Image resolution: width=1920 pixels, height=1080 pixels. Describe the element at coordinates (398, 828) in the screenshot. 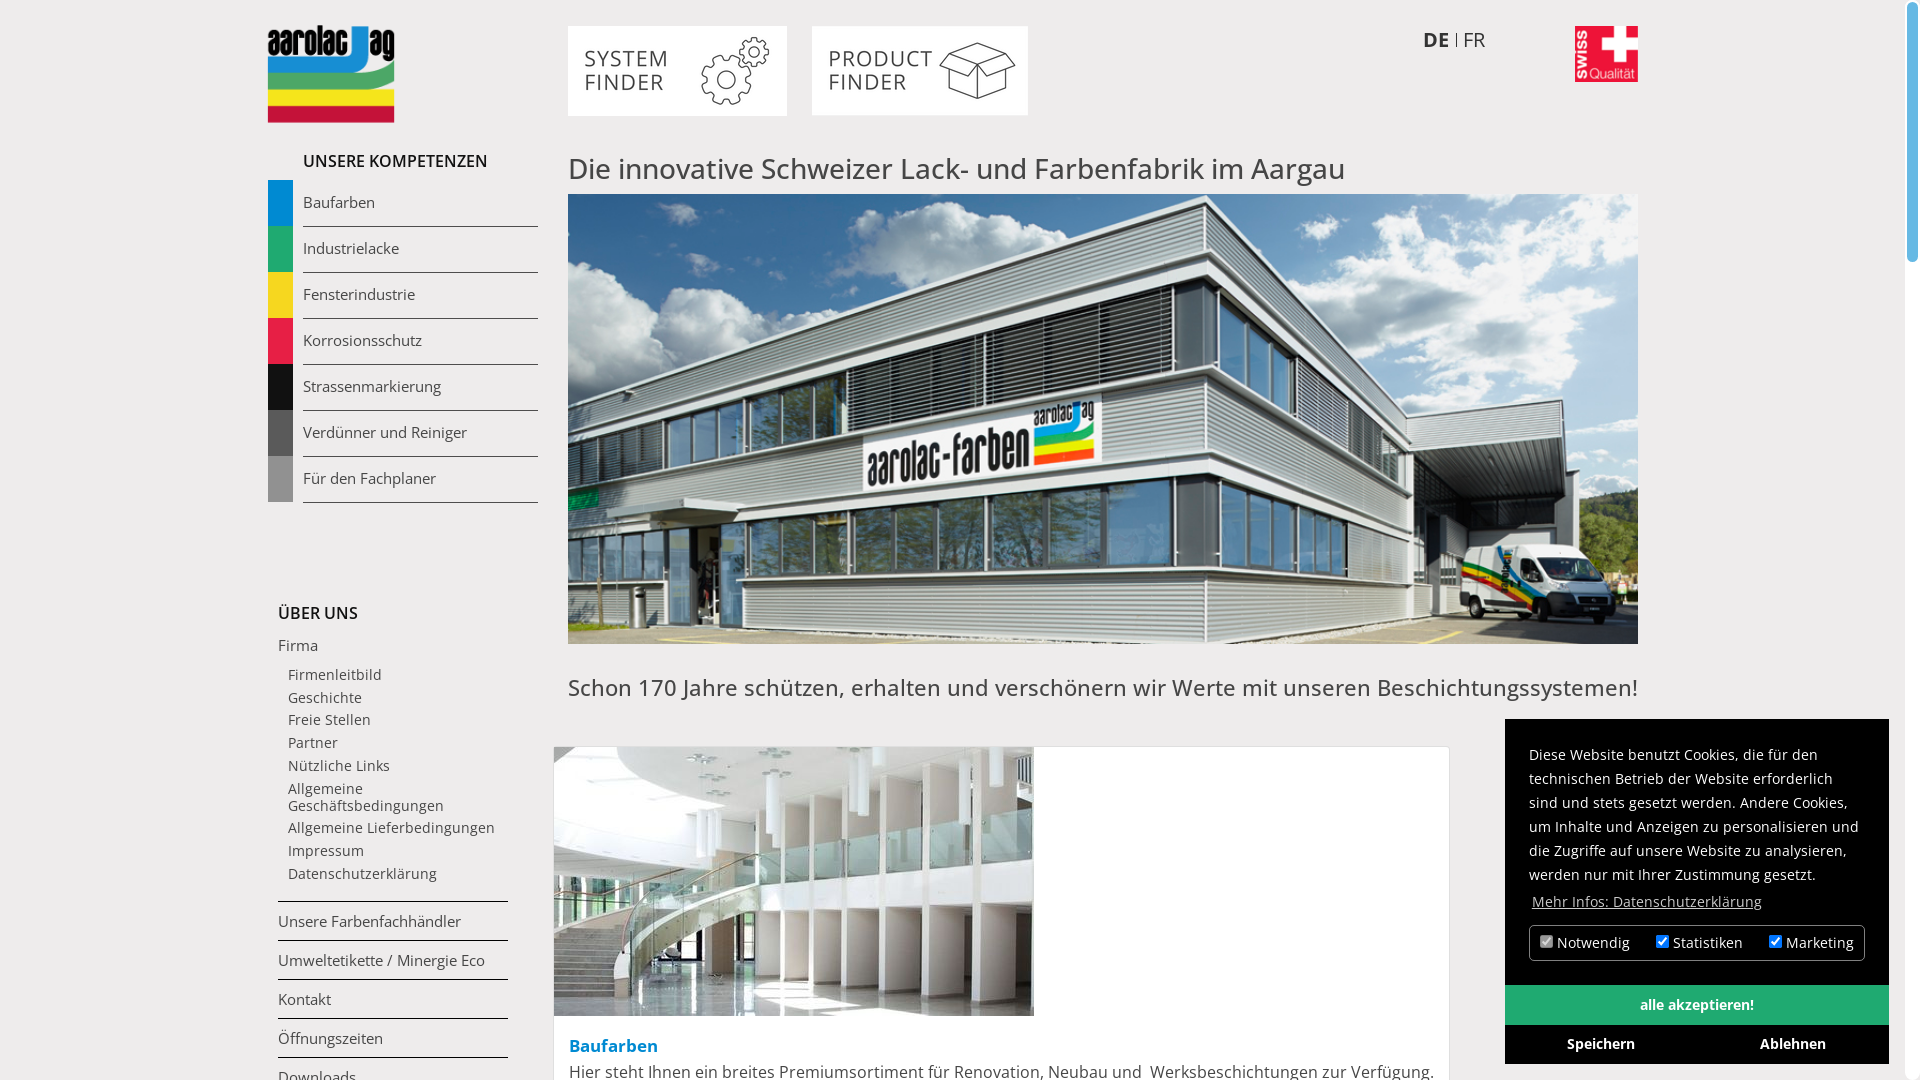

I see `Allgemeine Lieferbedingungen` at that location.